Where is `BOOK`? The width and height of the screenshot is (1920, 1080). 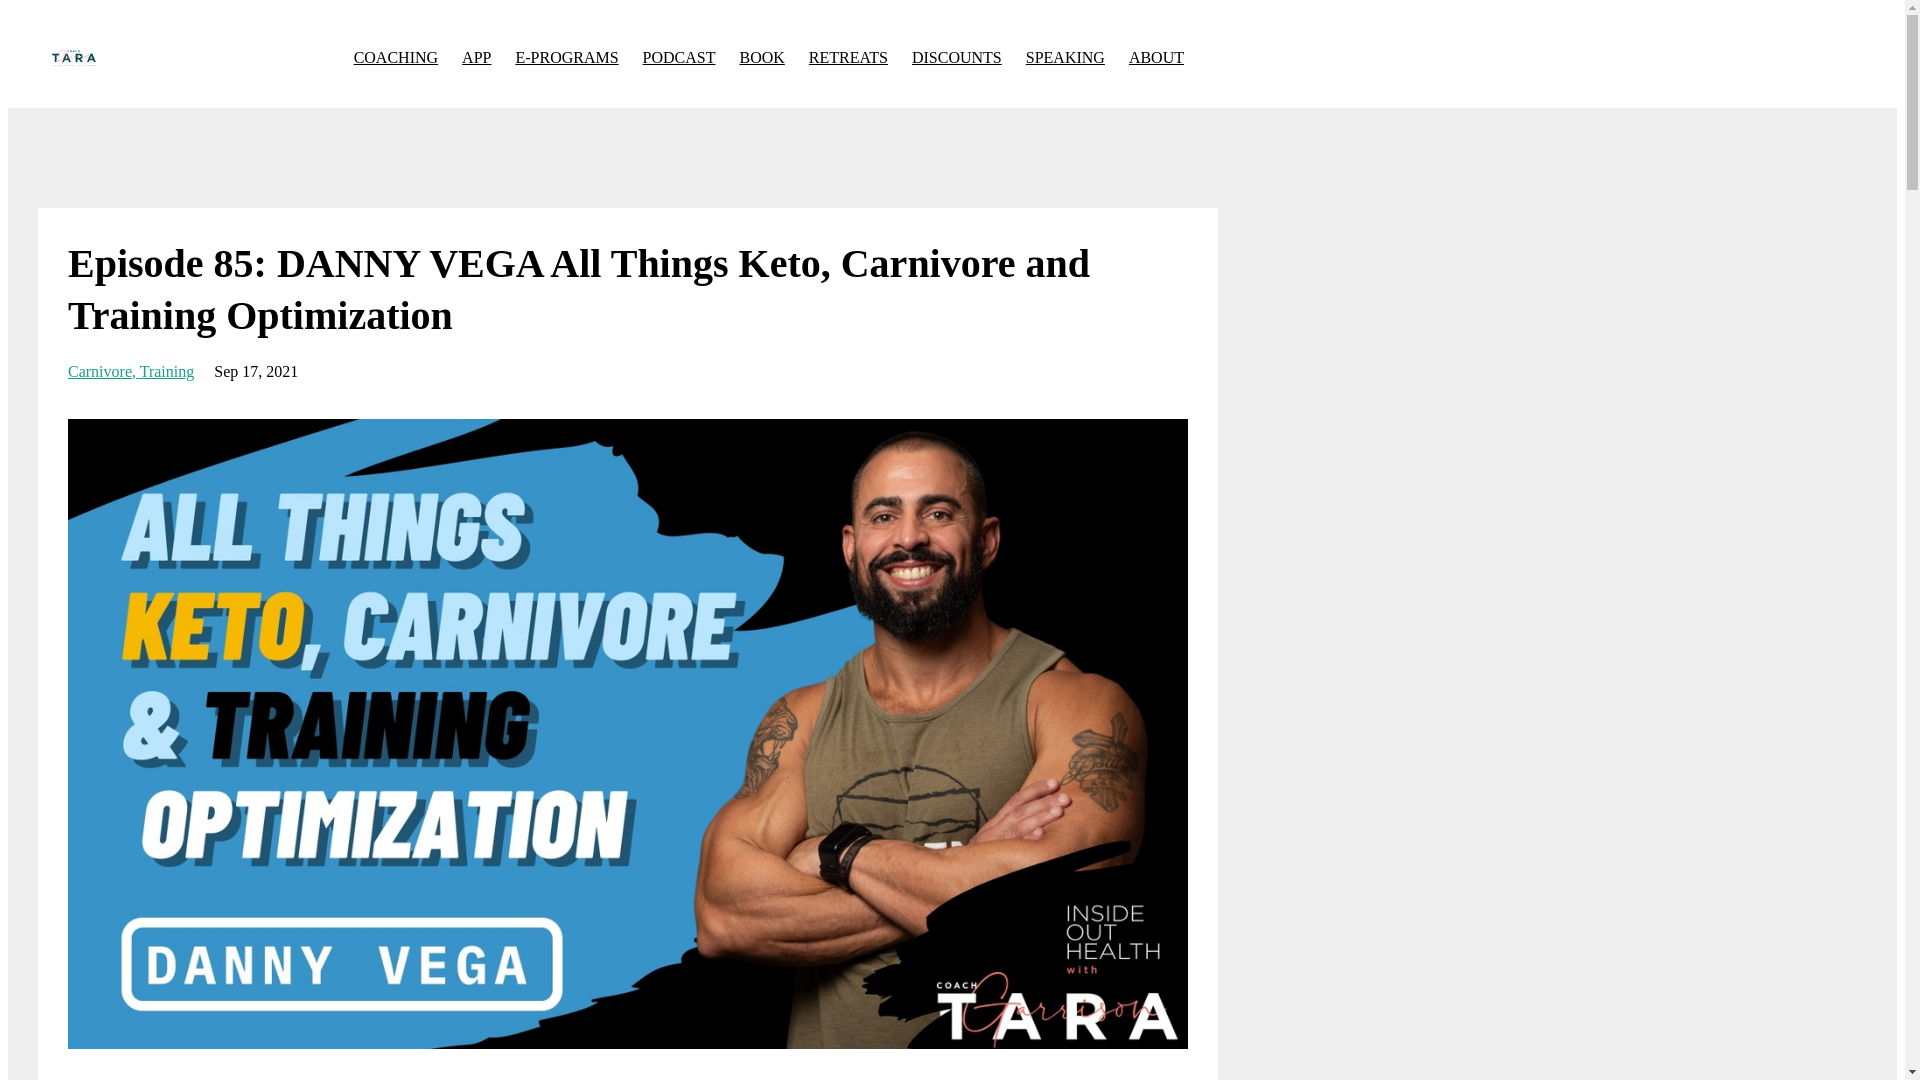
BOOK is located at coordinates (762, 57).